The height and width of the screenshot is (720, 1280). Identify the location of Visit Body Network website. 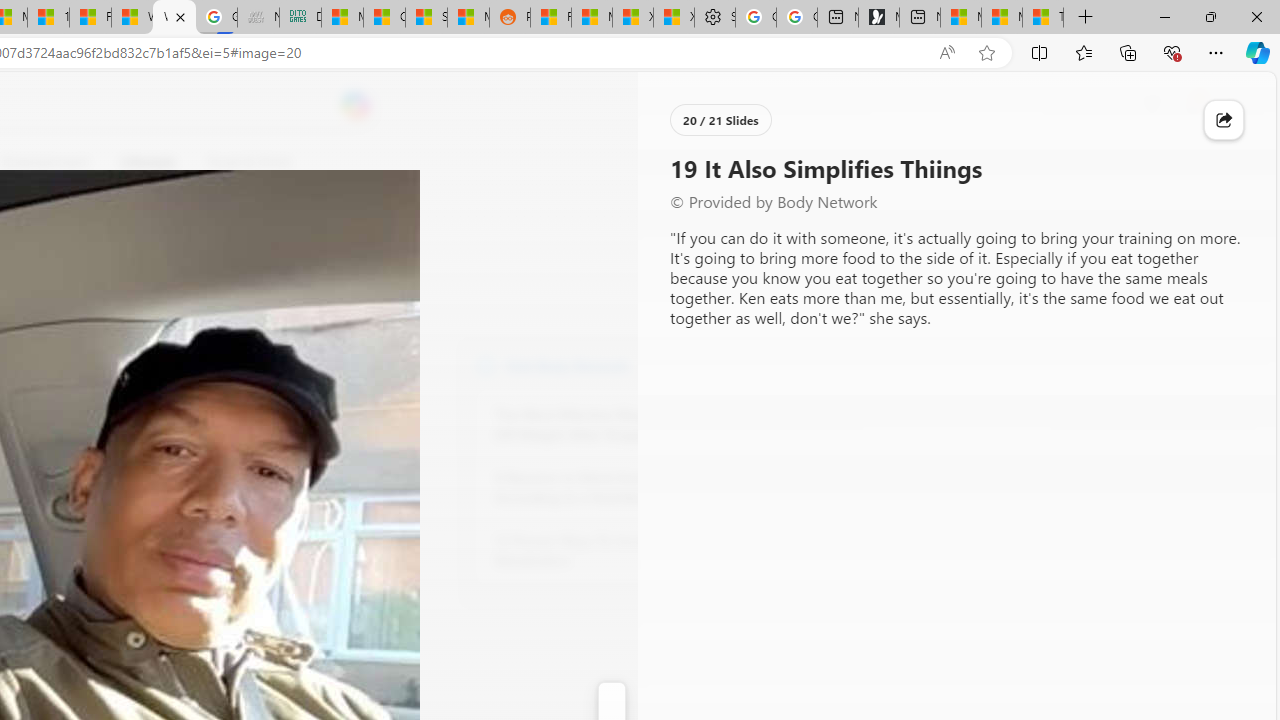
(734, 364).